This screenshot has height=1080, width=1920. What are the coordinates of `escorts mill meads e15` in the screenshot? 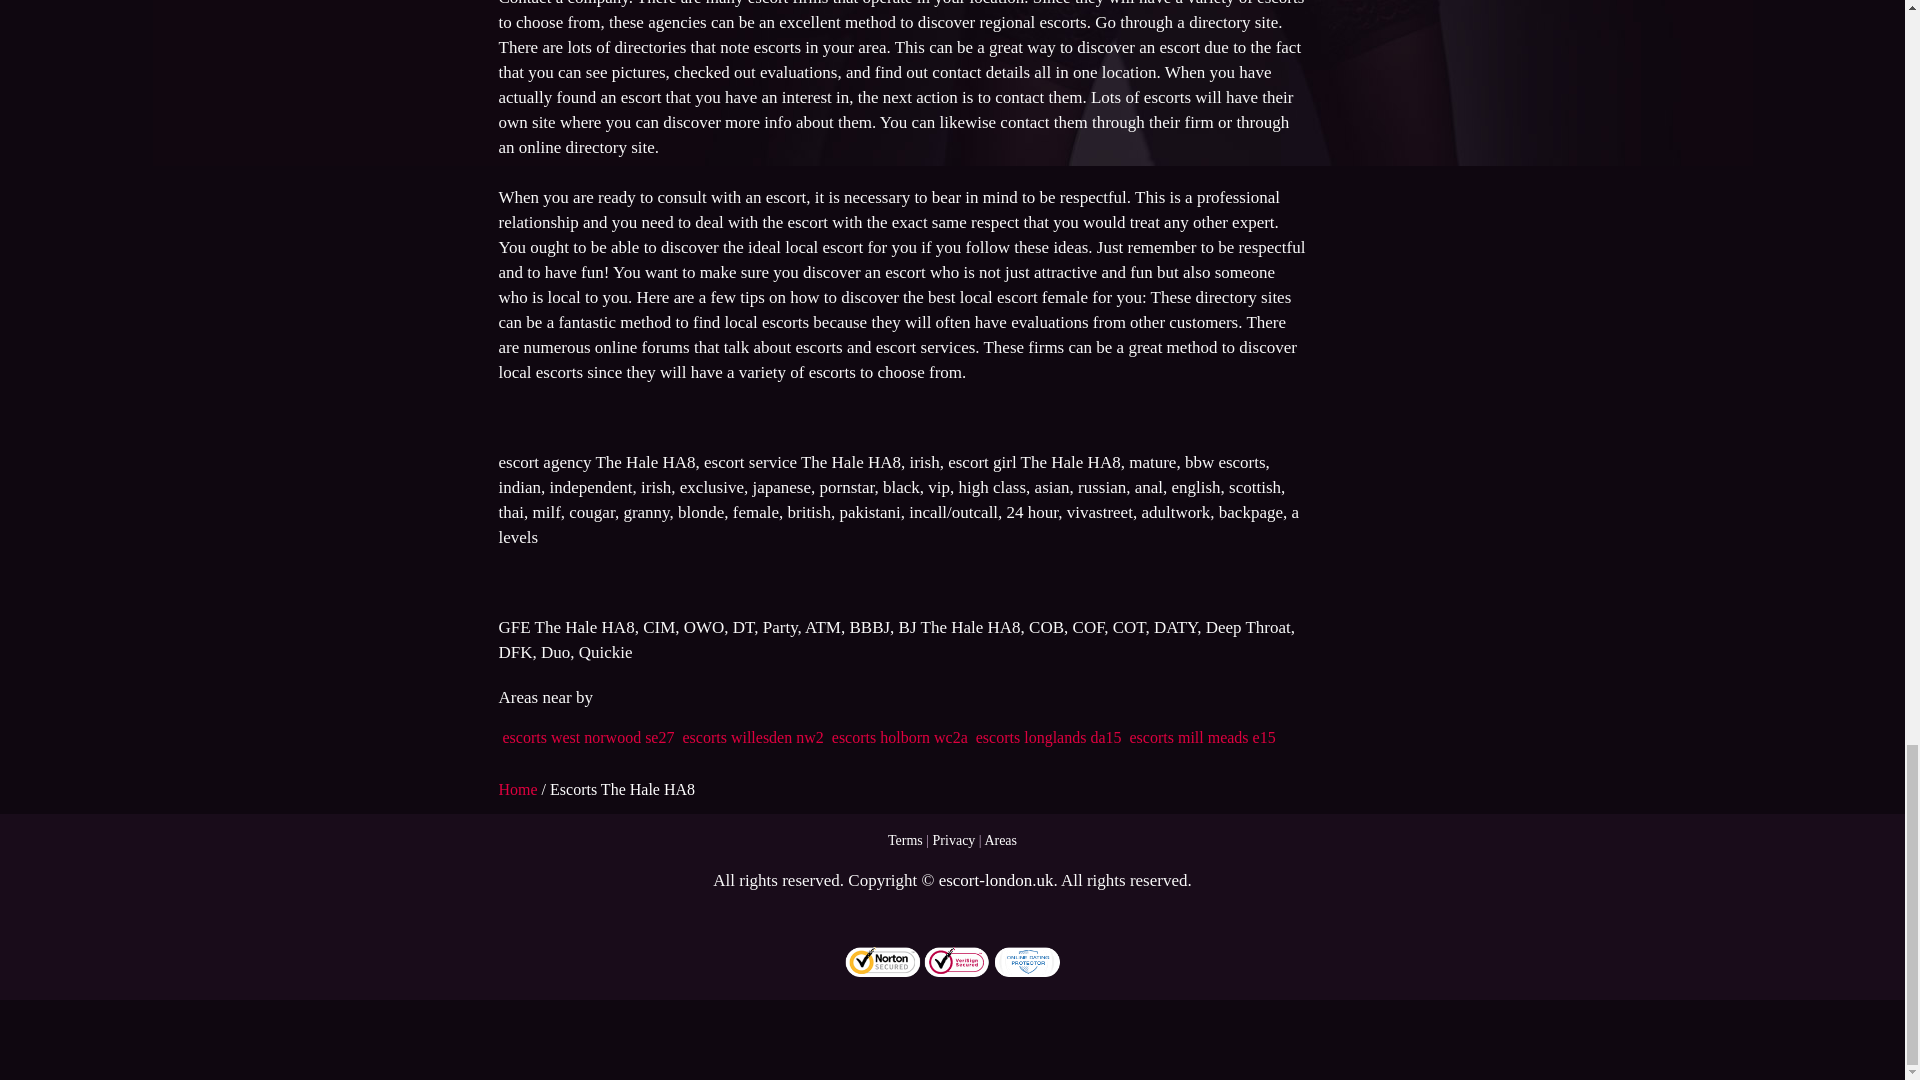 It's located at (1203, 738).